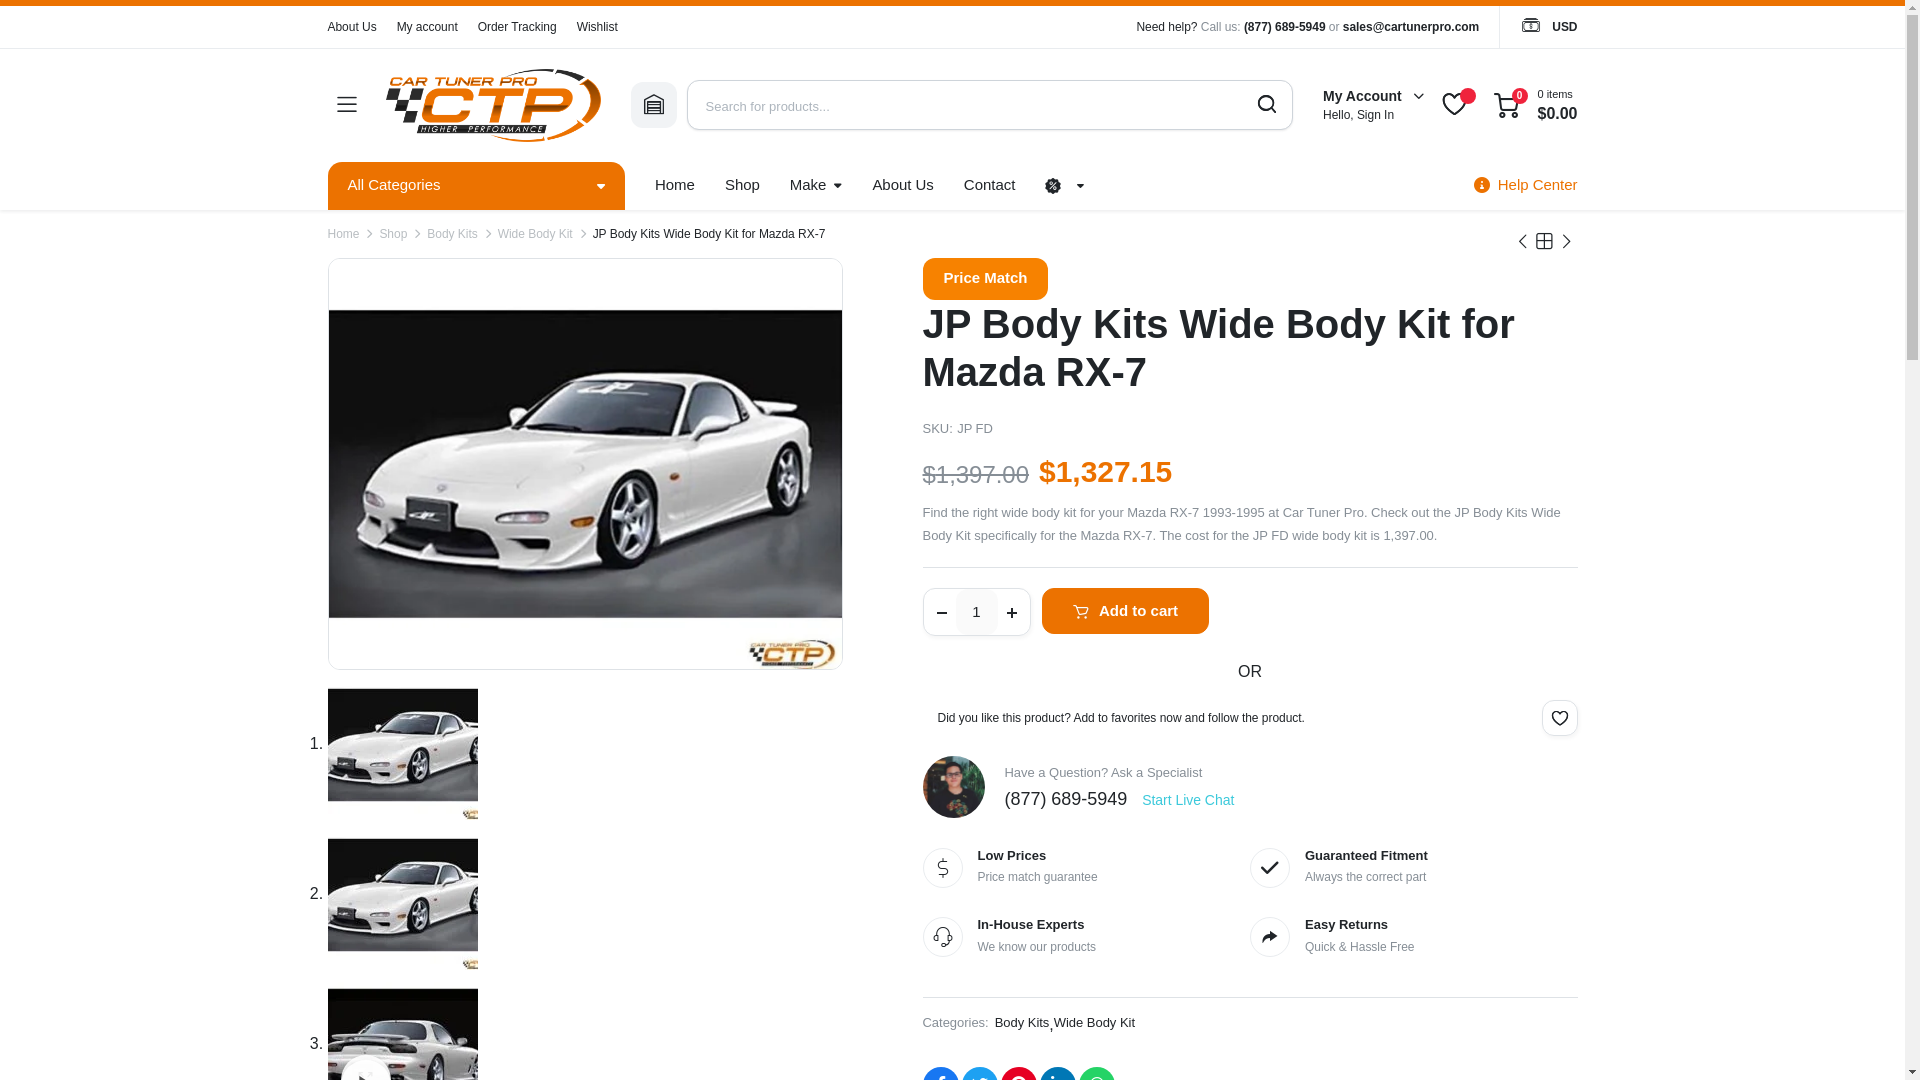 The image size is (1920, 1080). I want to click on JP Body Kits Wide Body Kit for Mazda RX-7 1993-1995, so click(585, 464).